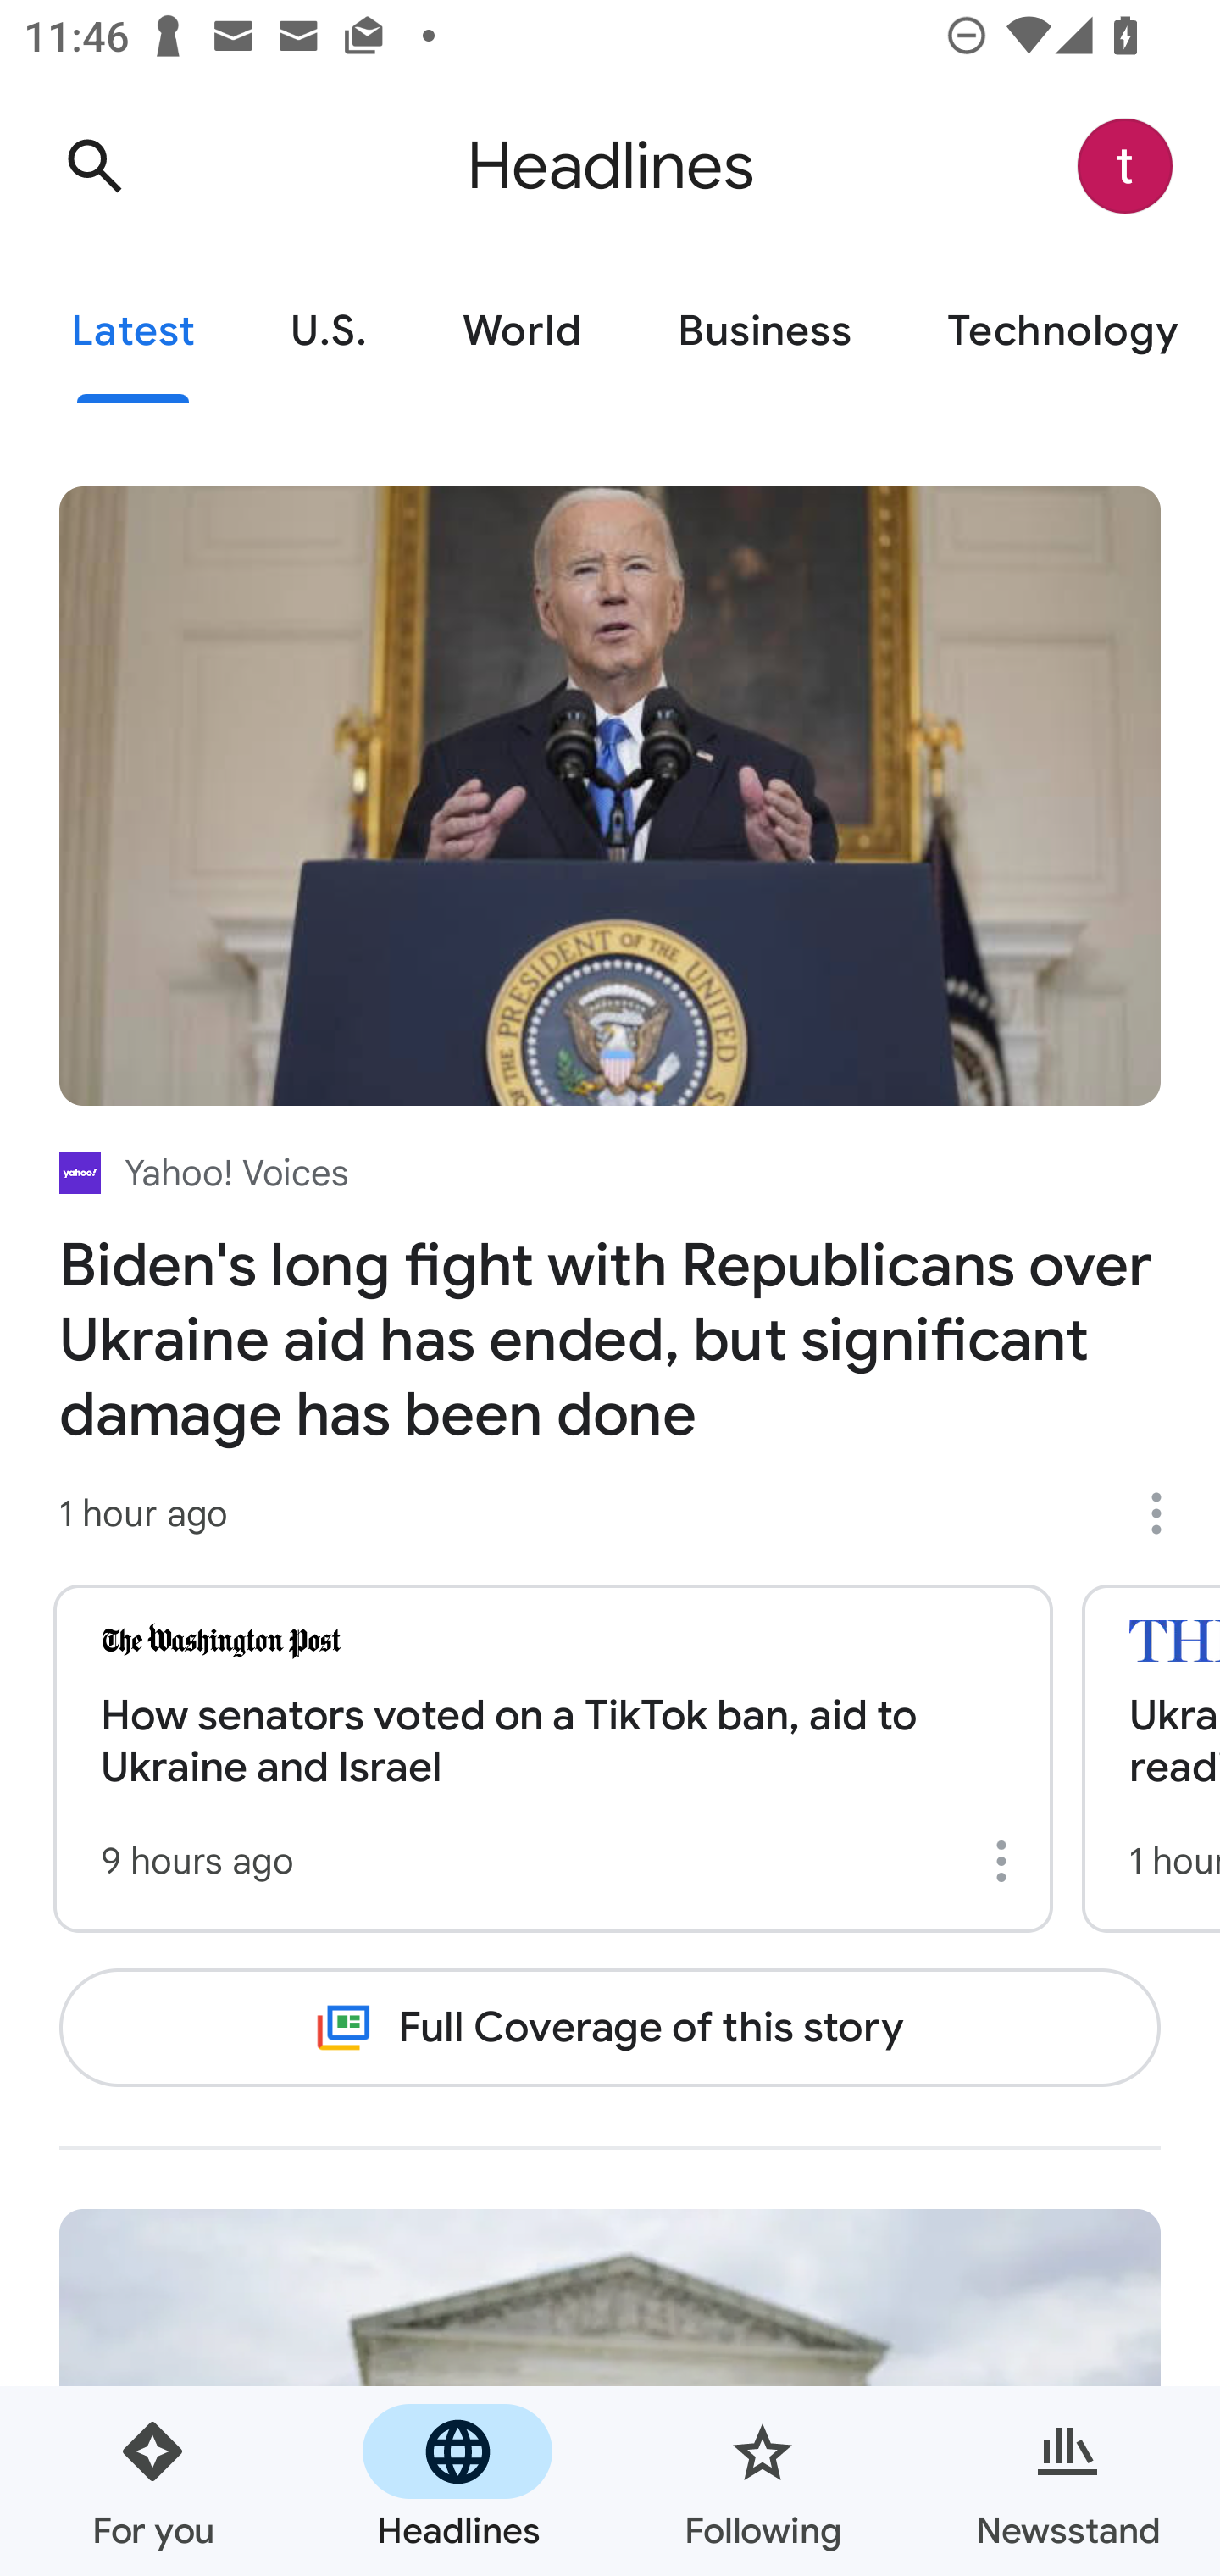 This screenshot has width=1220, height=2576. Describe the element at coordinates (457, 2481) in the screenshot. I see `Headlines` at that location.